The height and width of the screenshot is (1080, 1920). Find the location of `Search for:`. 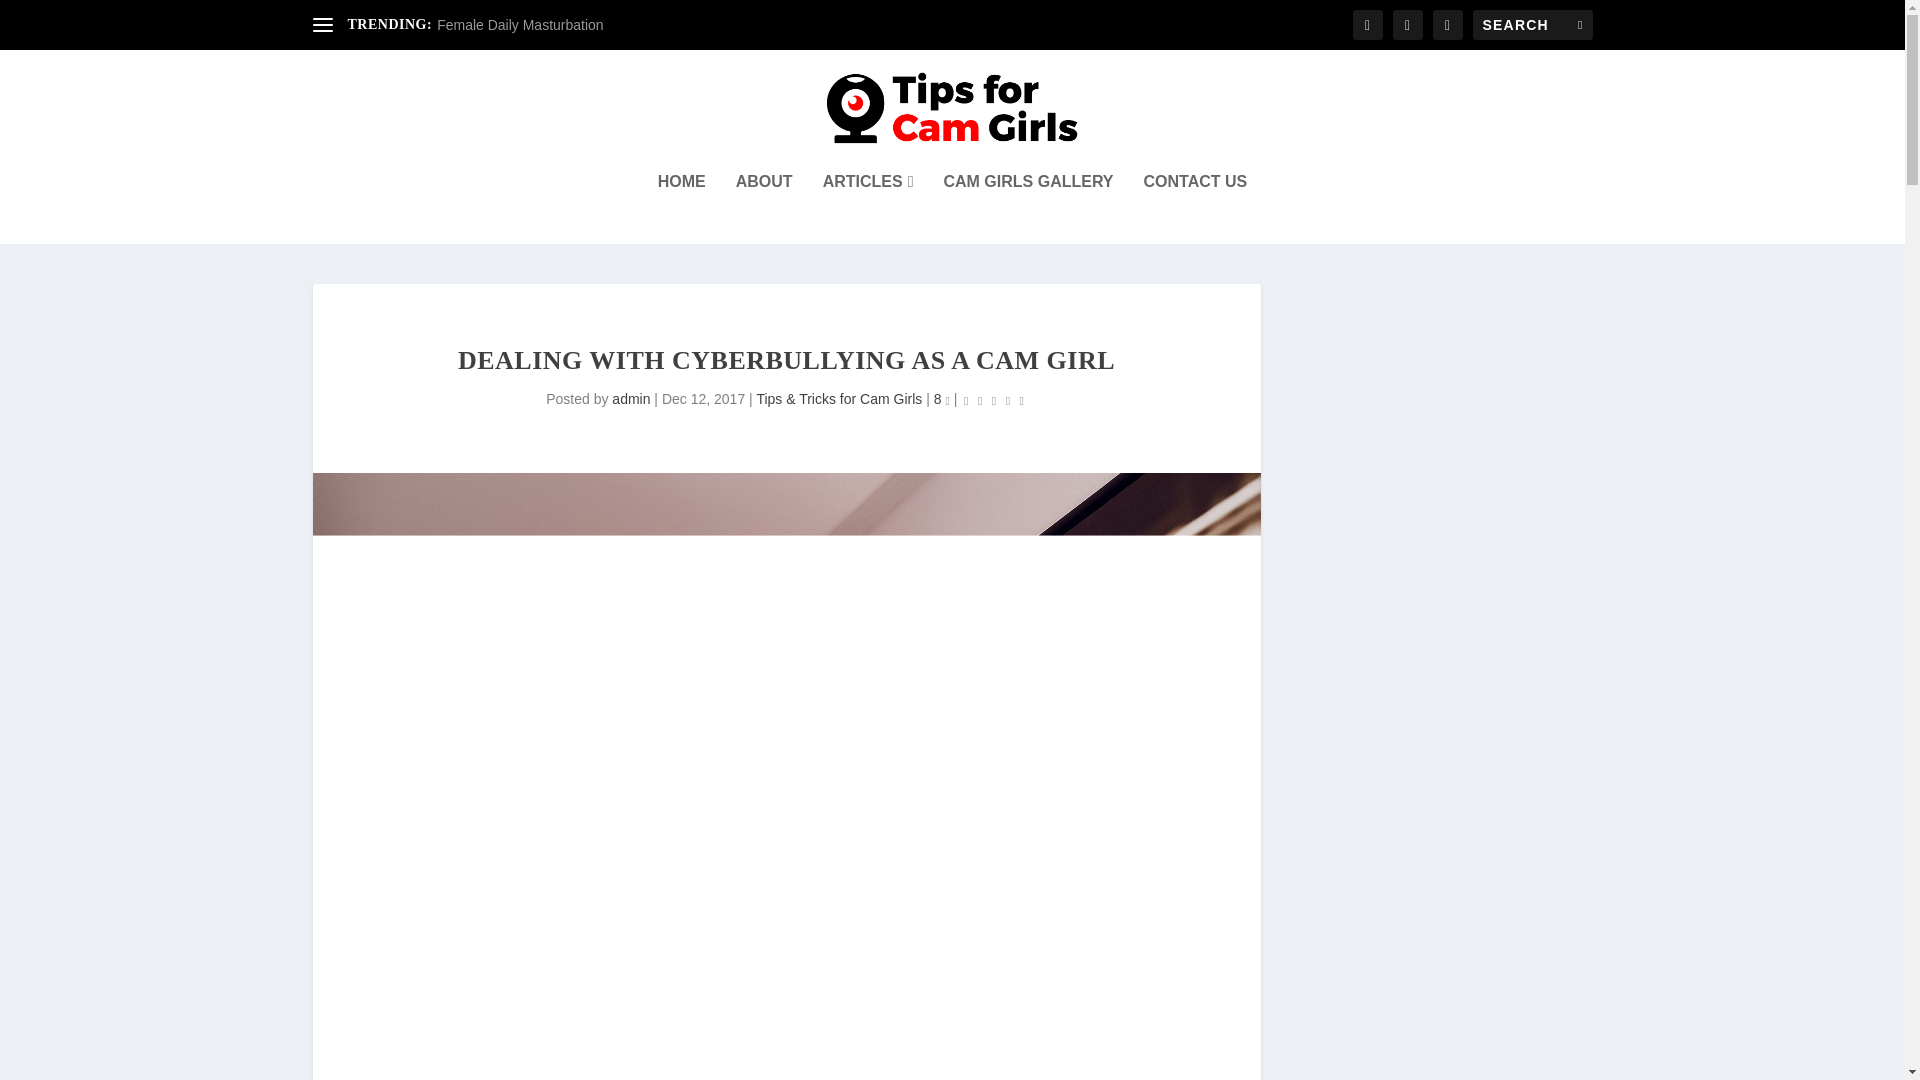

Search for: is located at coordinates (1532, 24).